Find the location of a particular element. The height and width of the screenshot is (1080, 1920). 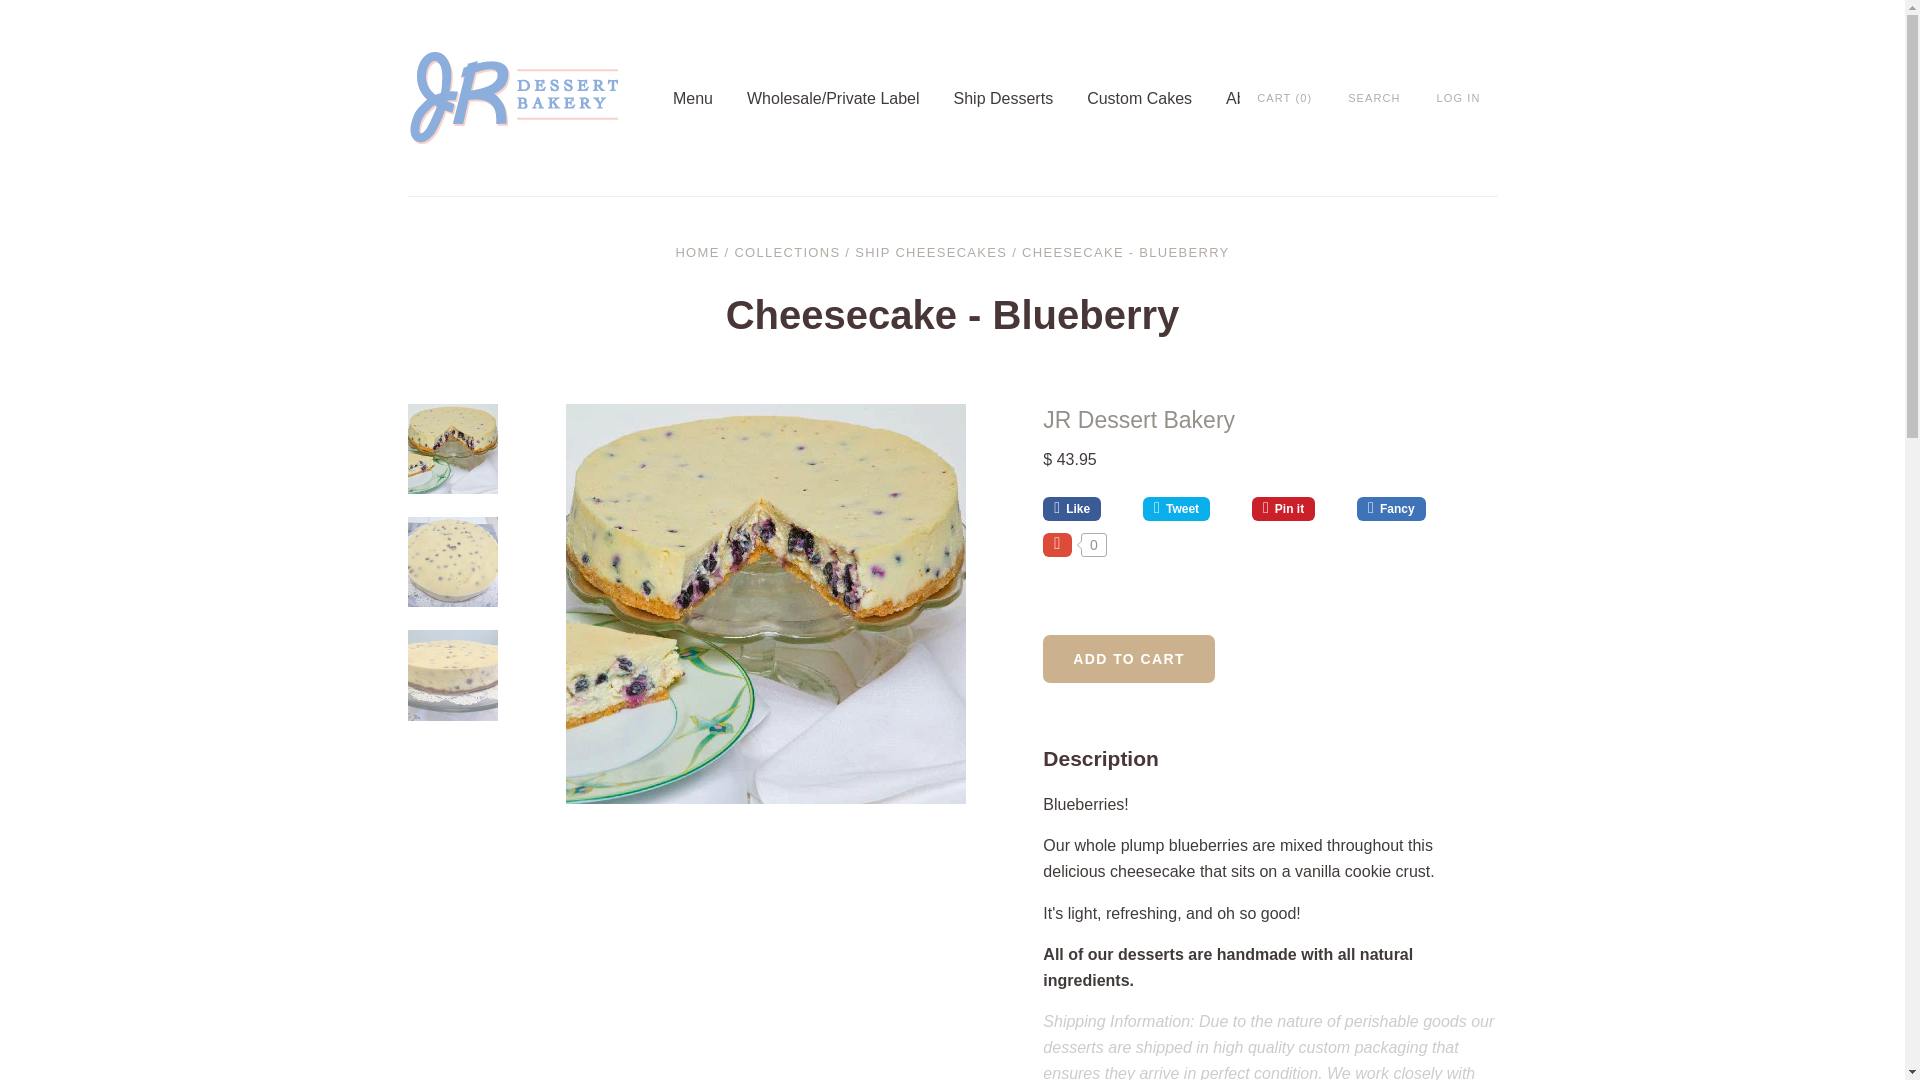

LOG IN is located at coordinates (1458, 96).